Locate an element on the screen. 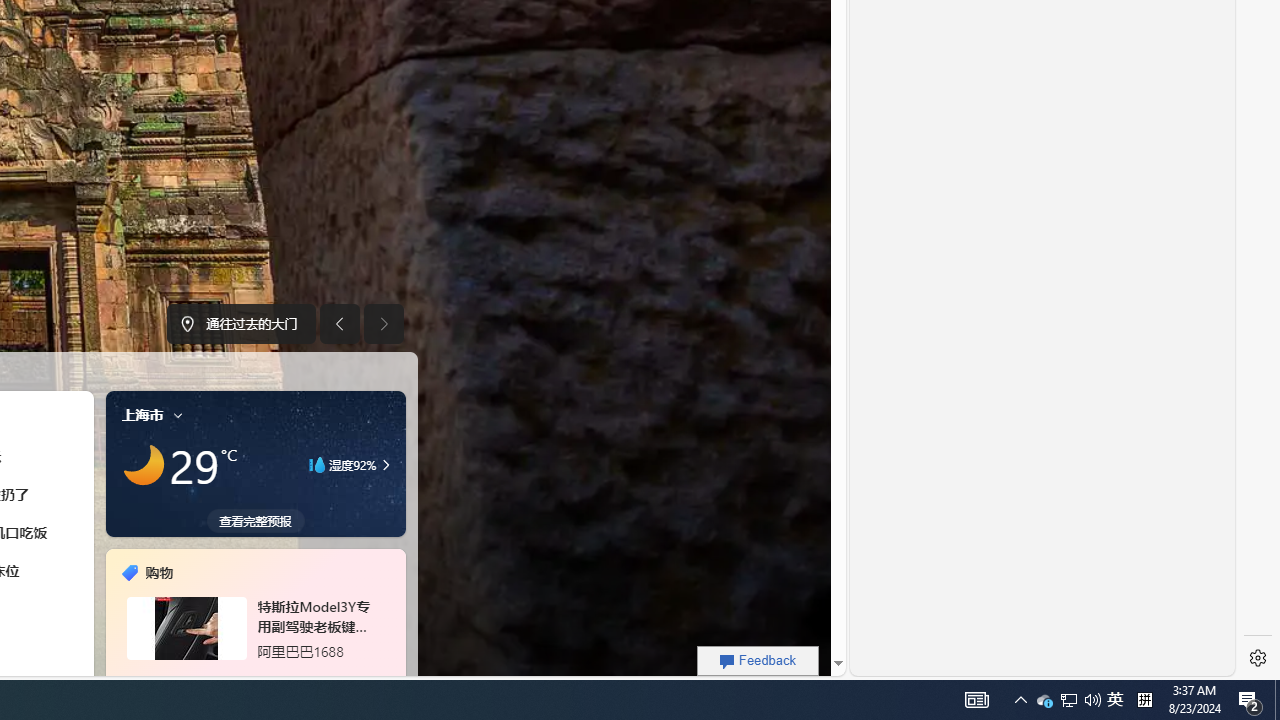 This screenshot has height=720, width=1280. tab-11 is located at coordinates (278, 678).